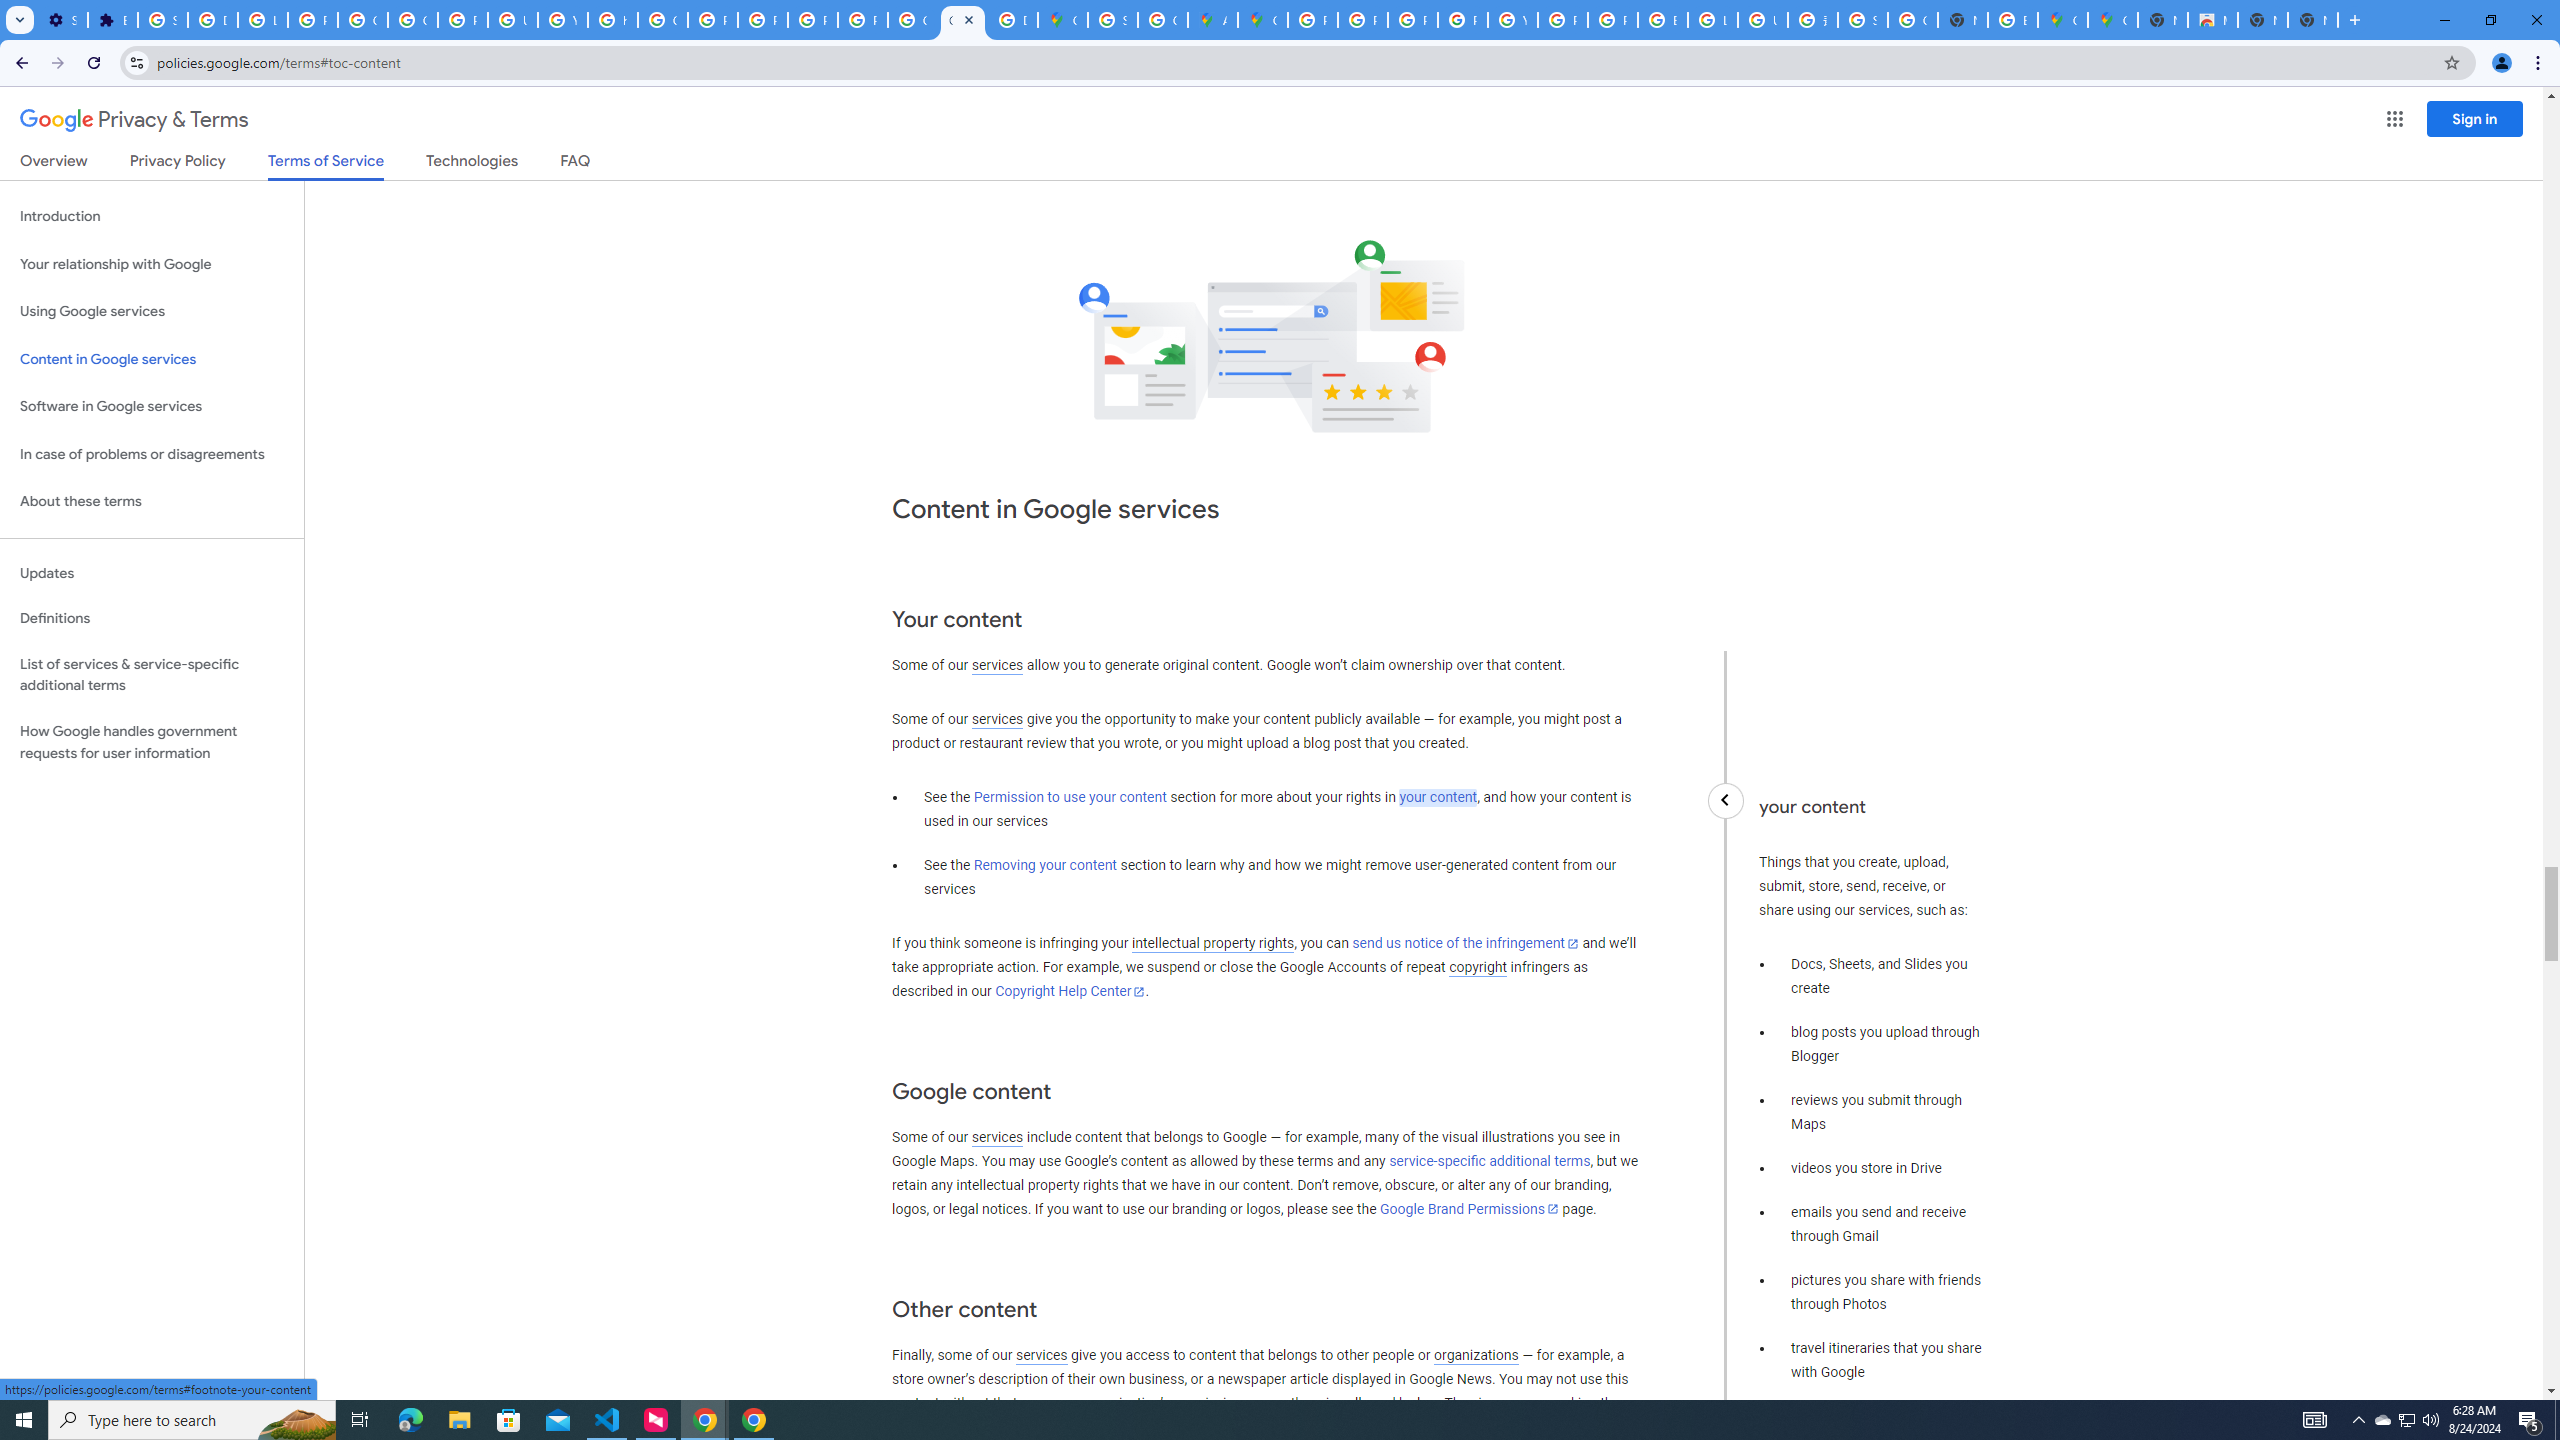  Describe the element at coordinates (152, 619) in the screenshot. I see `Definitions` at that location.